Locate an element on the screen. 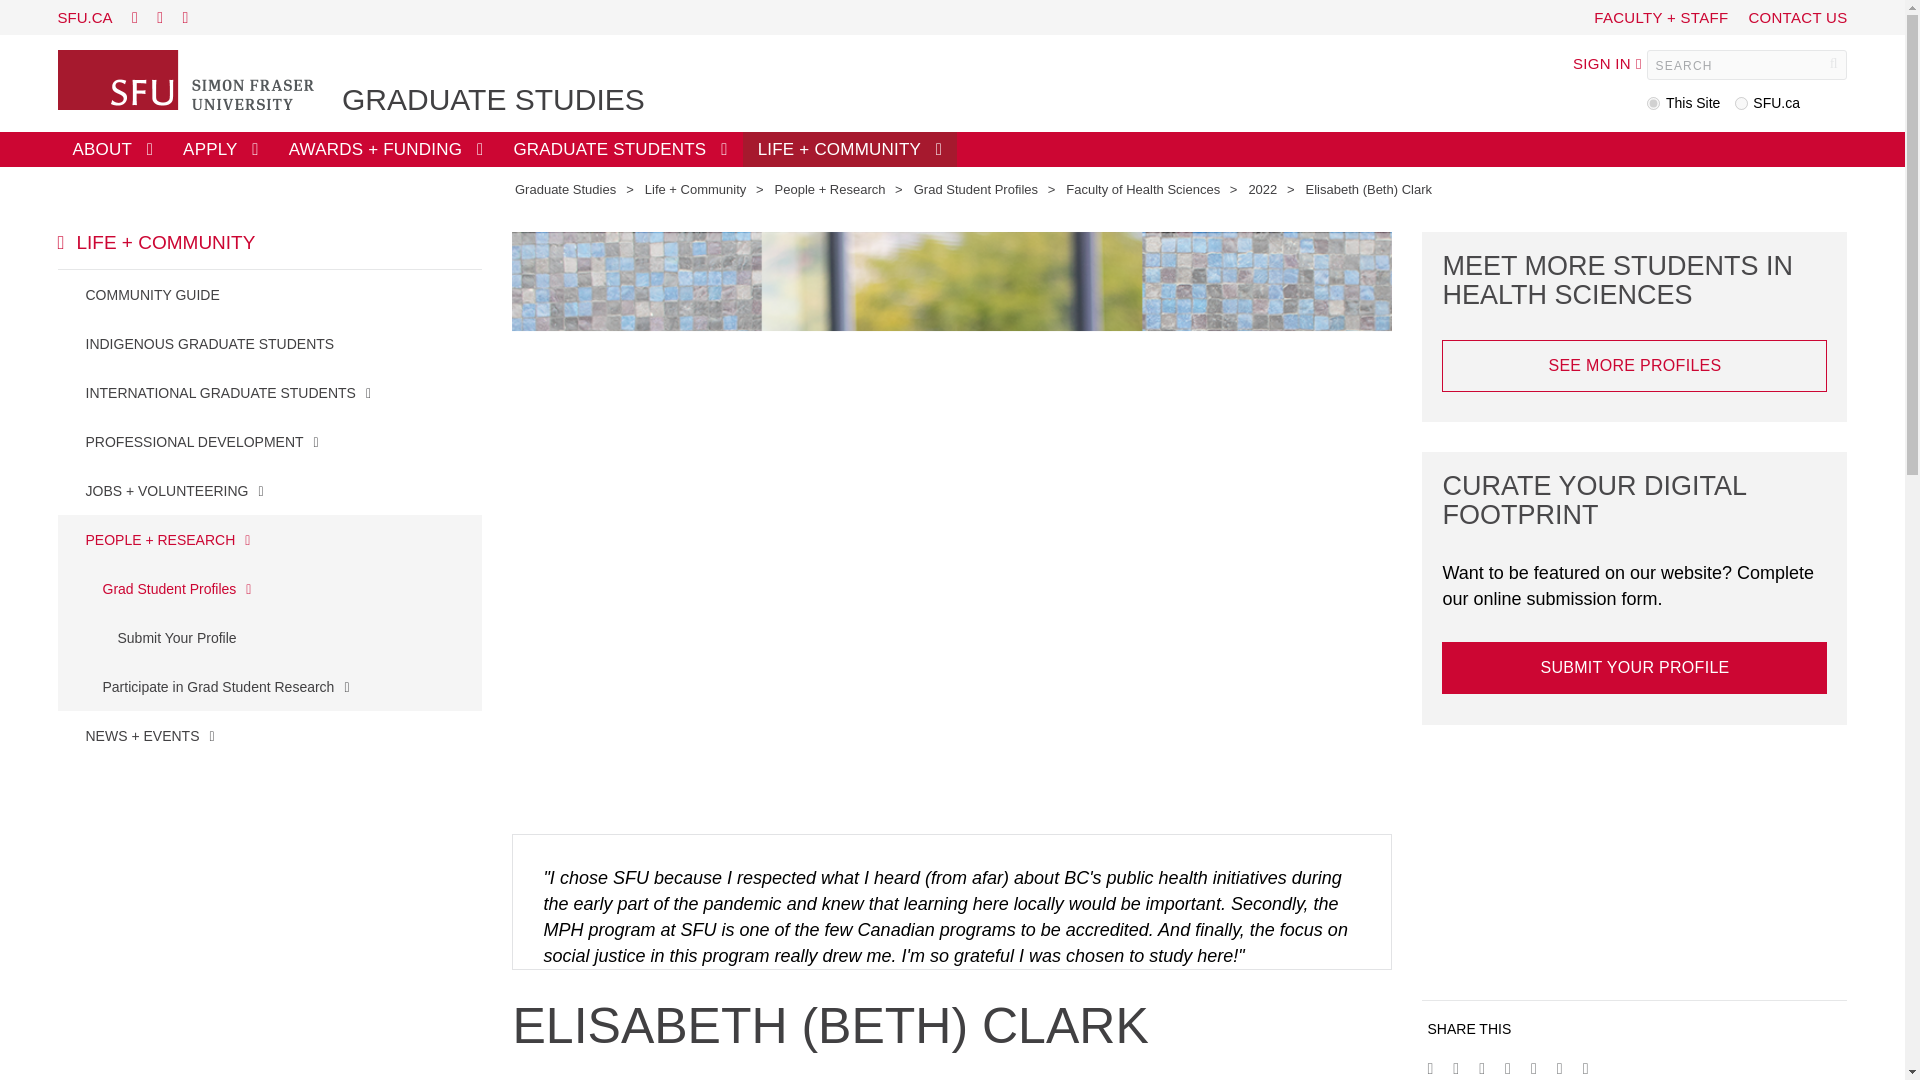 The width and height of the screenshot is (1920, 1080). site is located at coordinates (1654, 104).